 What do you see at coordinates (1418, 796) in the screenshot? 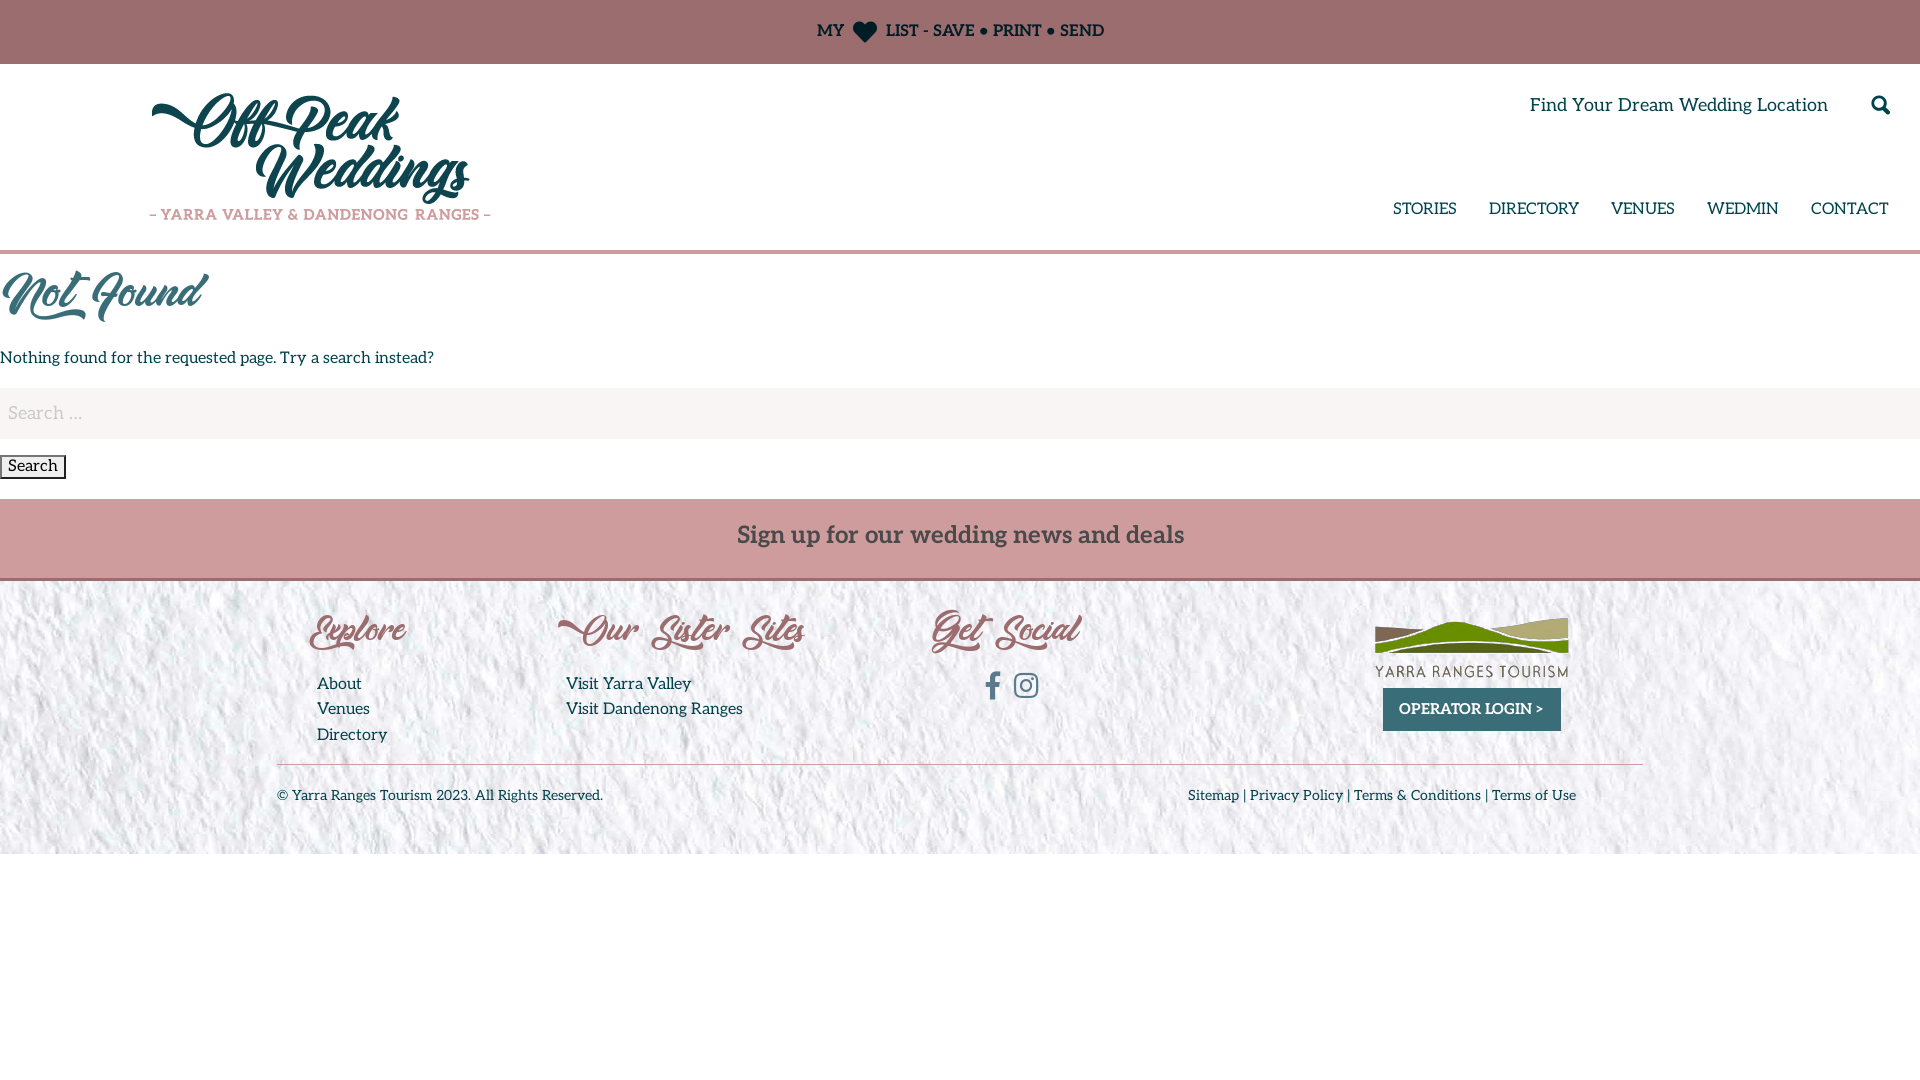
I see `Terms & Conditions` at bounding box center [1418, 796].